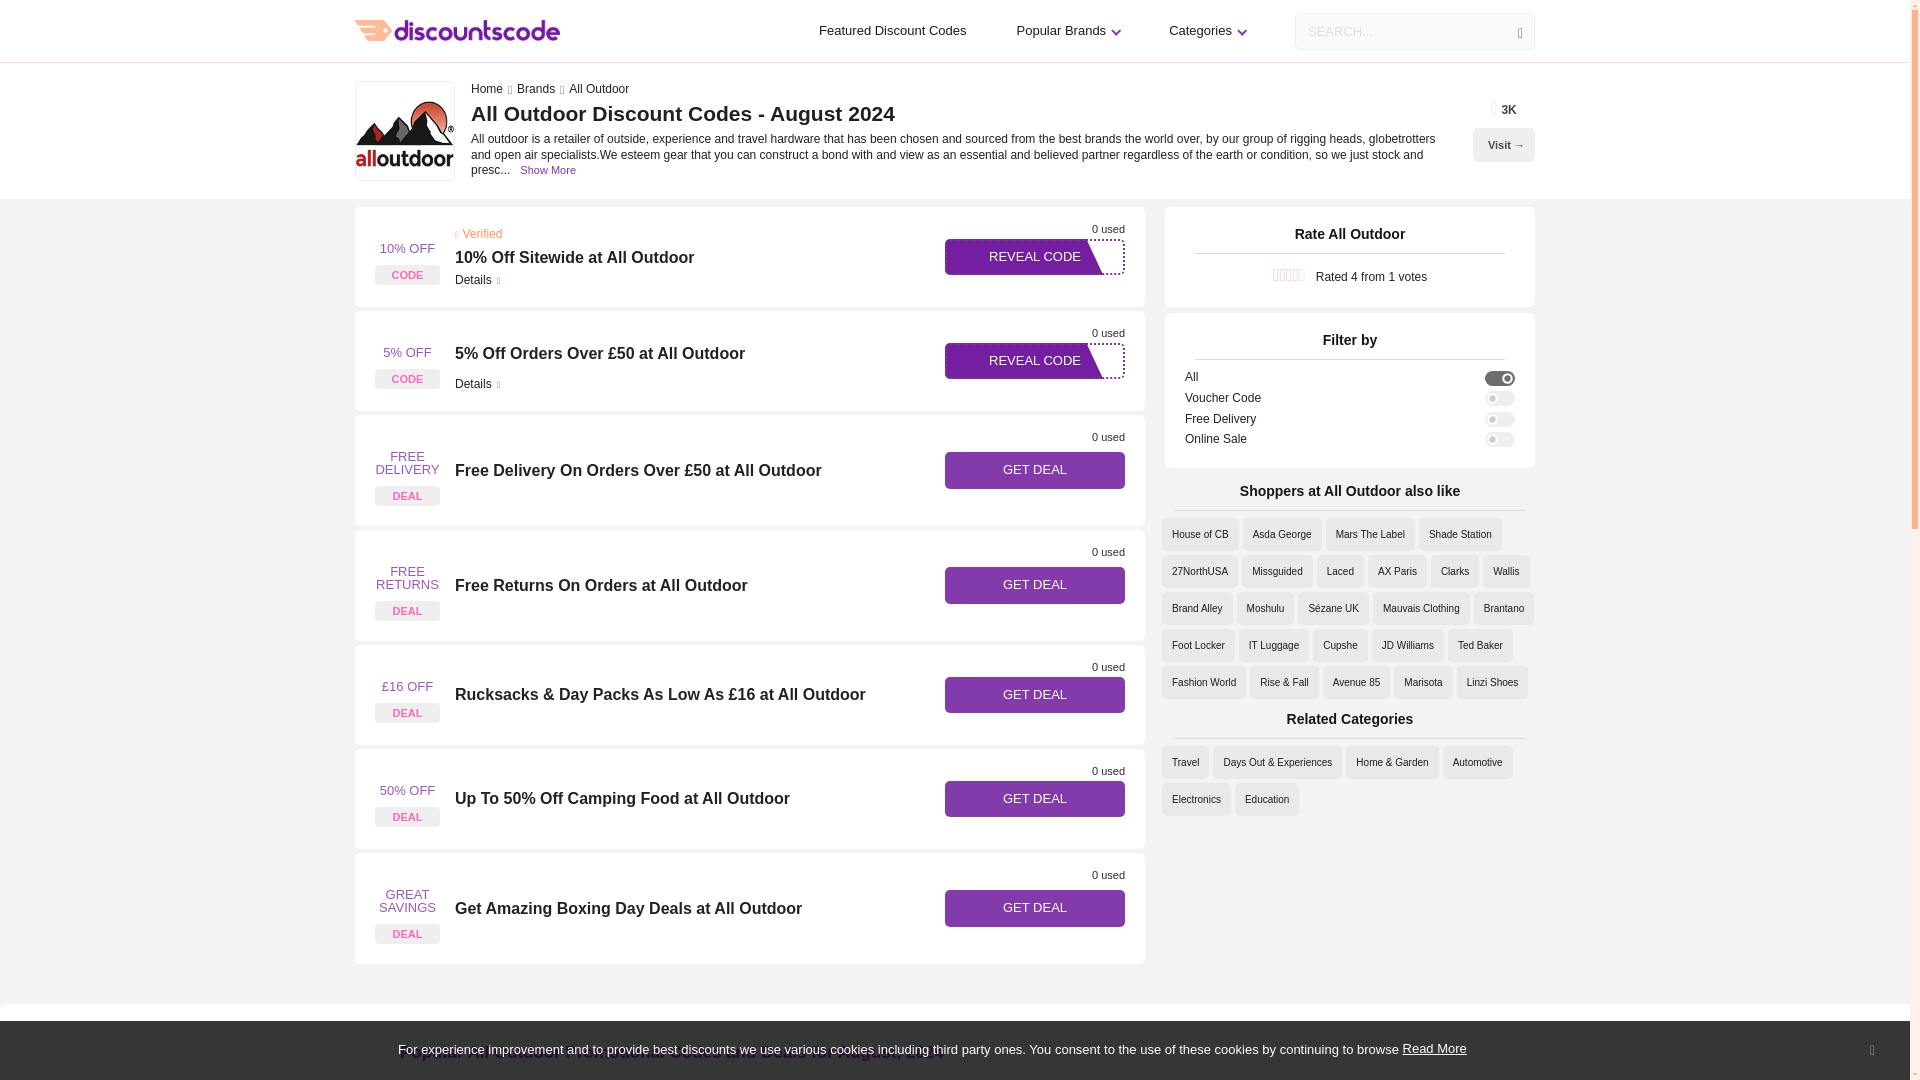  I want to click on Top 20 Discounts, so click(892, 30).